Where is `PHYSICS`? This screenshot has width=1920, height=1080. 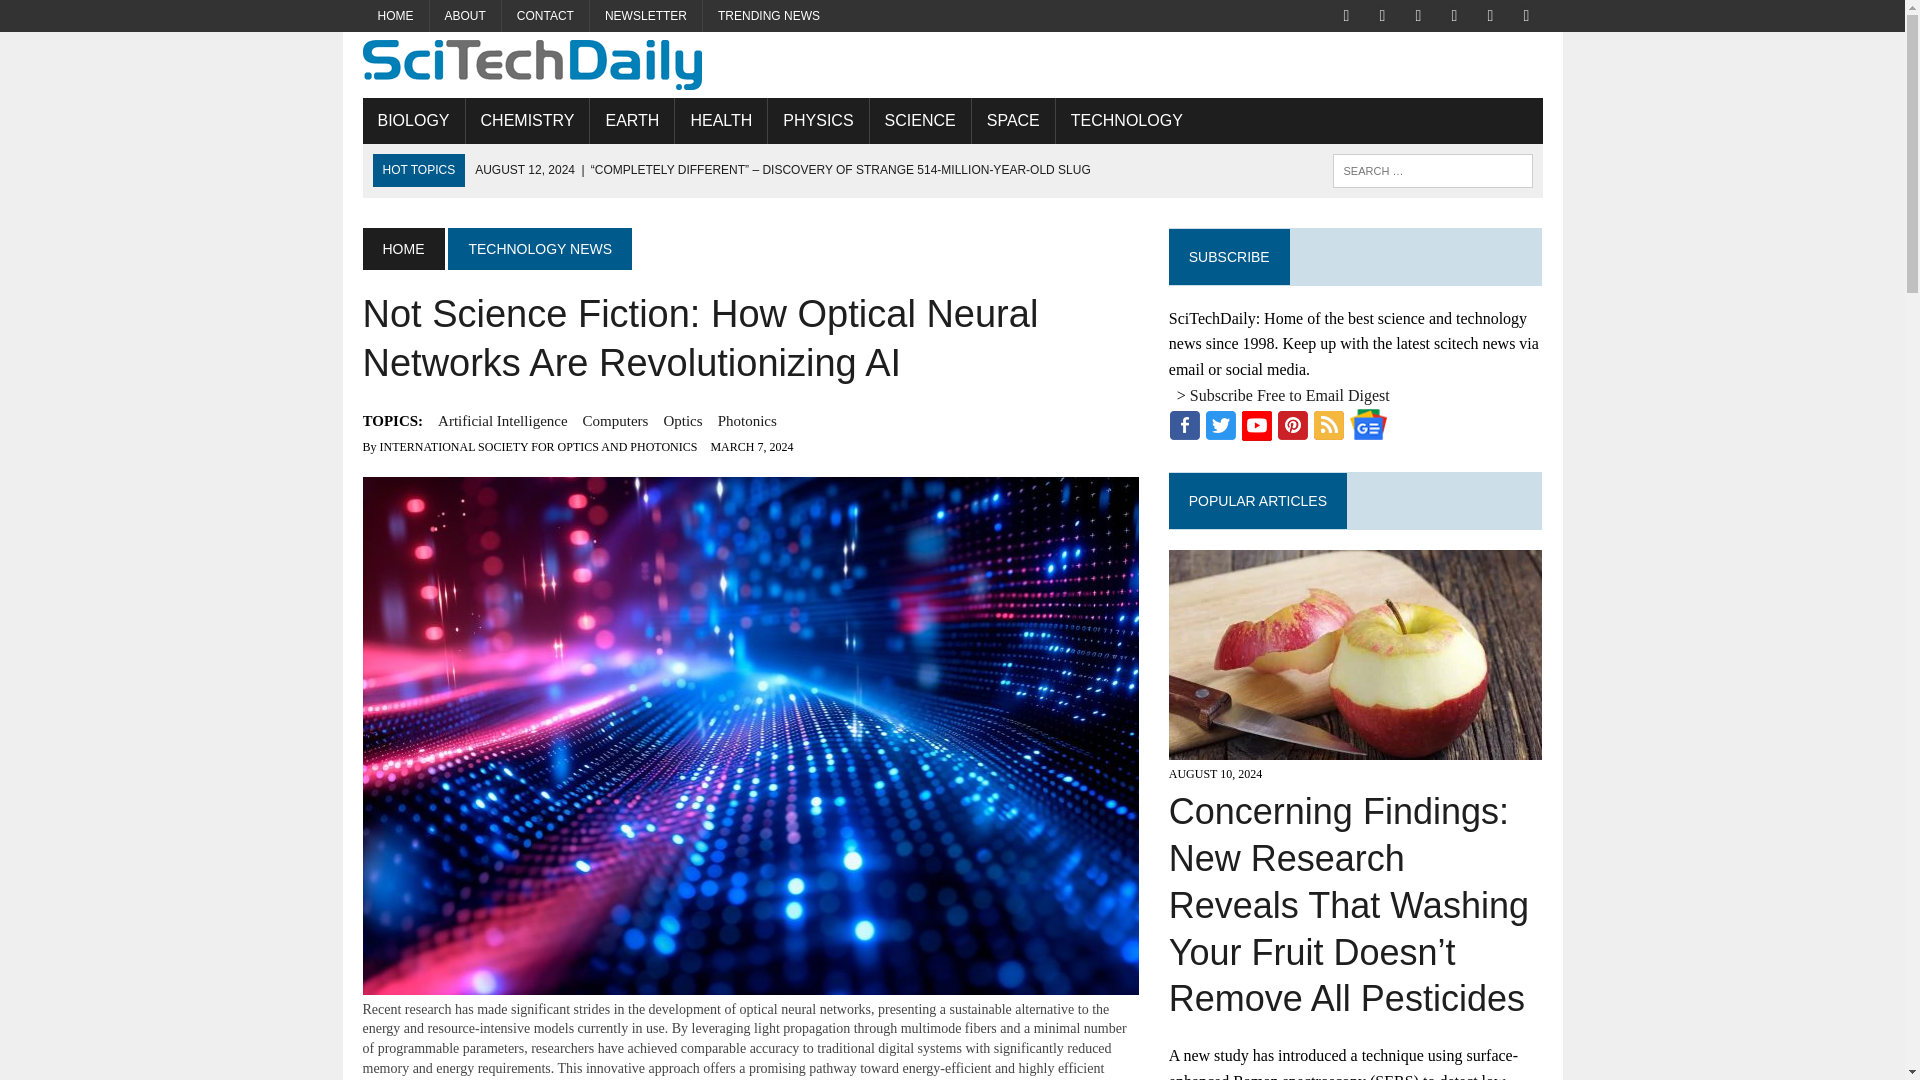
PHYSICS is located at coordinates (818, 120).